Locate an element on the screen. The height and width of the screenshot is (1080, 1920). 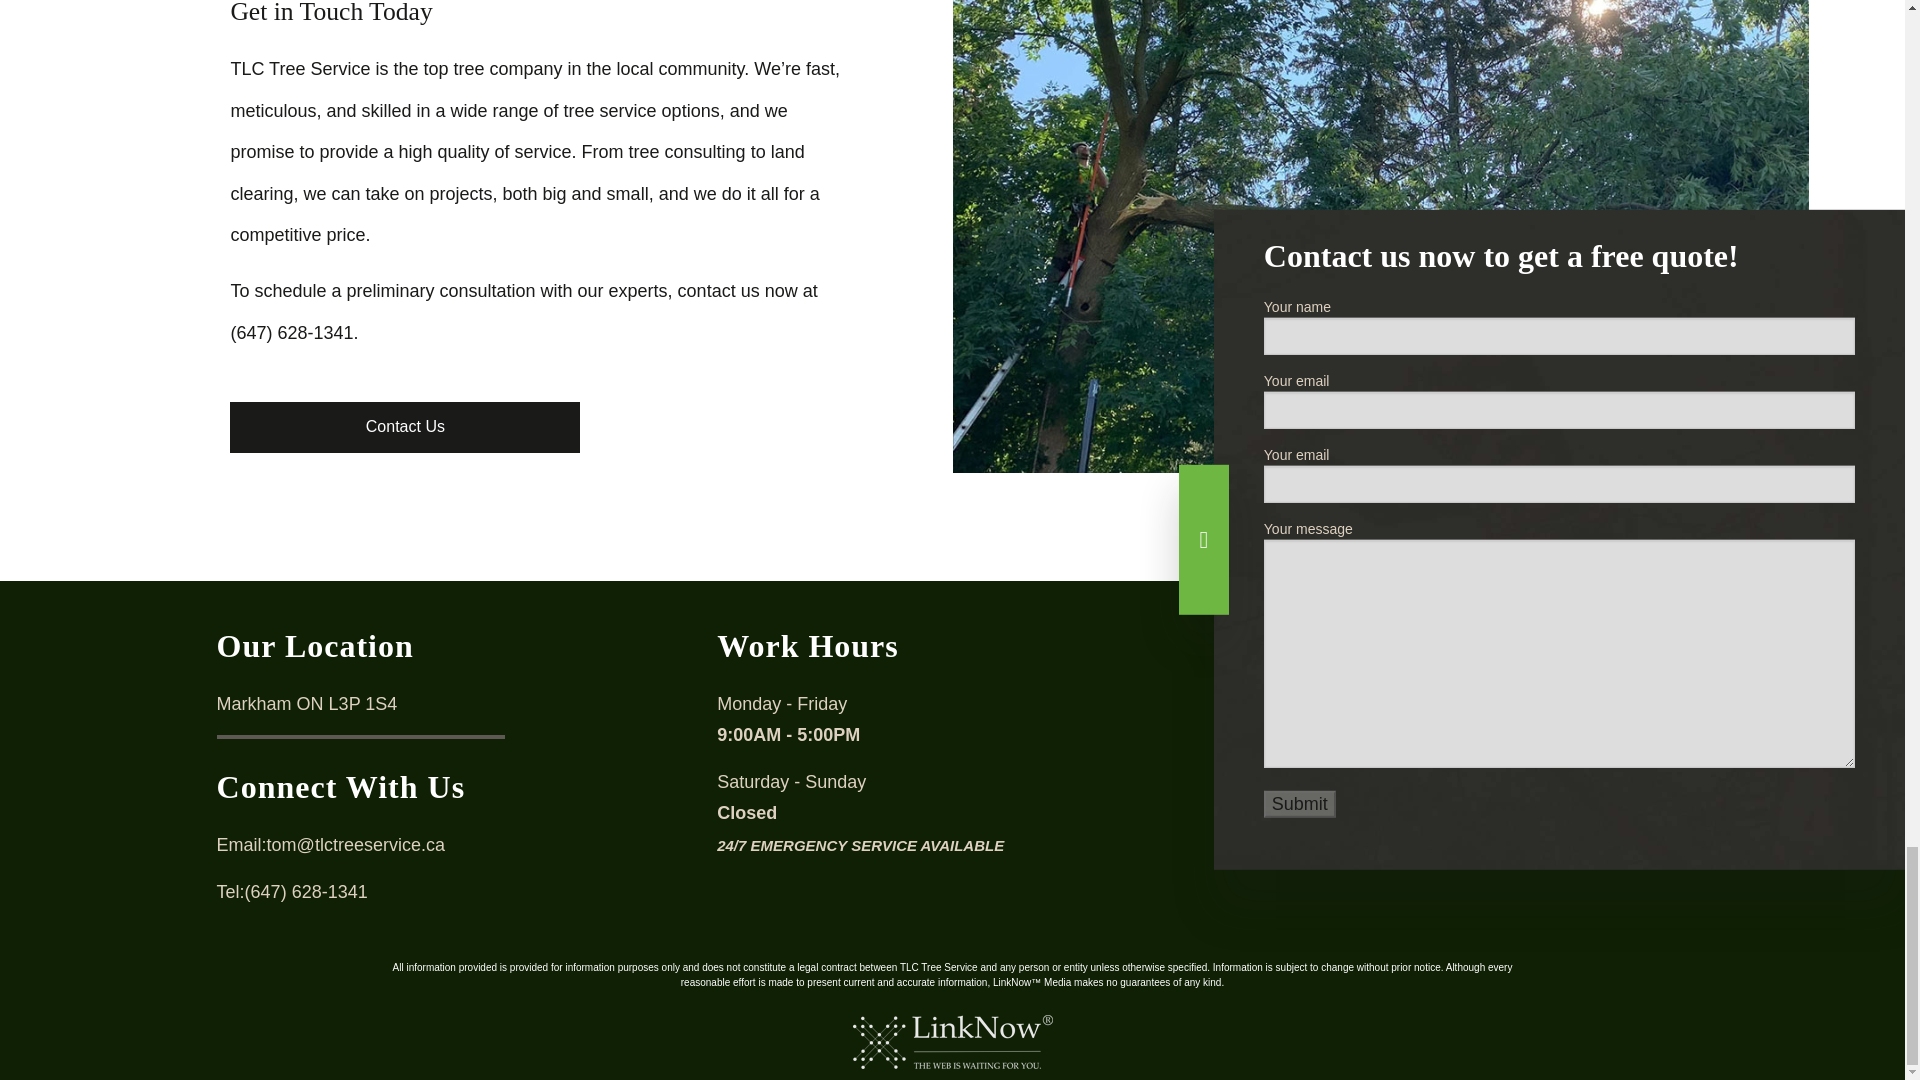
e-Transfer is located at coordinates (1340, 740).